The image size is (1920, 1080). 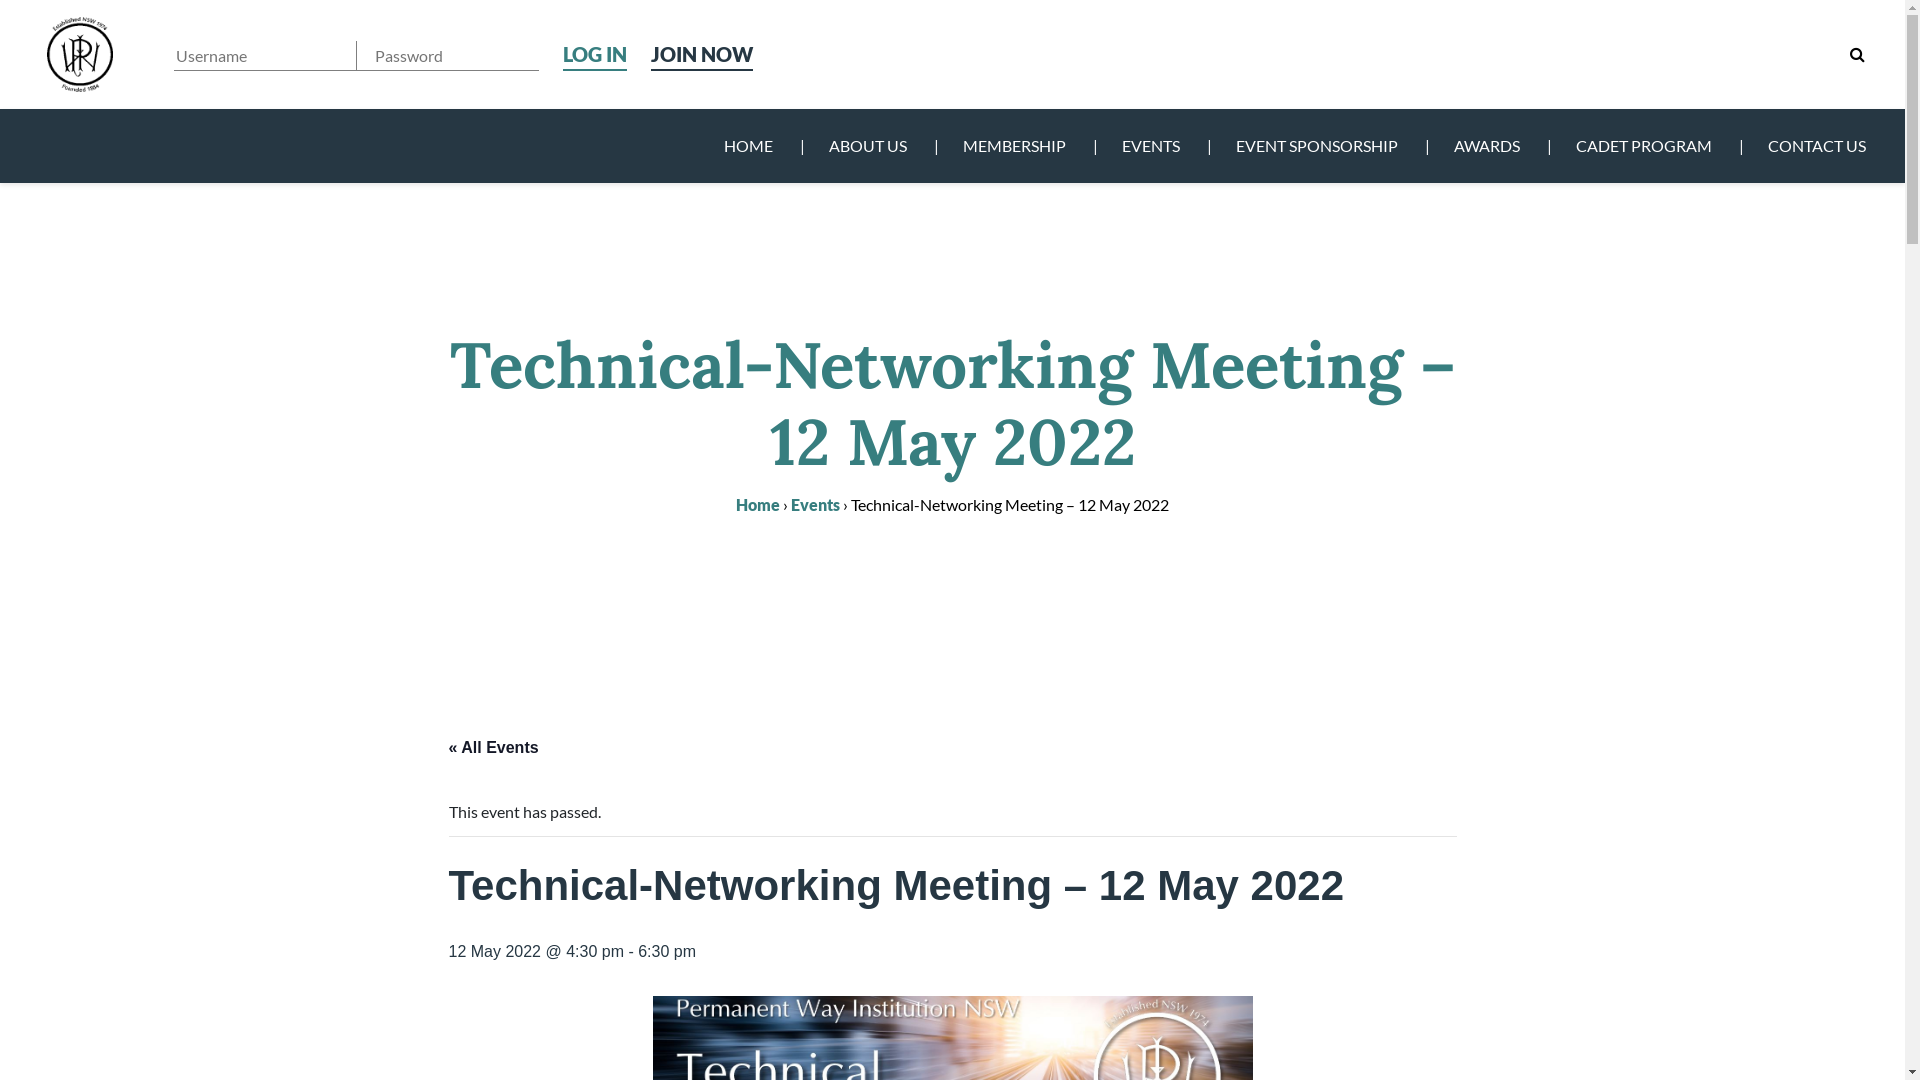 What do you see at coordinates (758, 504) in the screenshot?
I see `Home` at bounding box center [758, 504].